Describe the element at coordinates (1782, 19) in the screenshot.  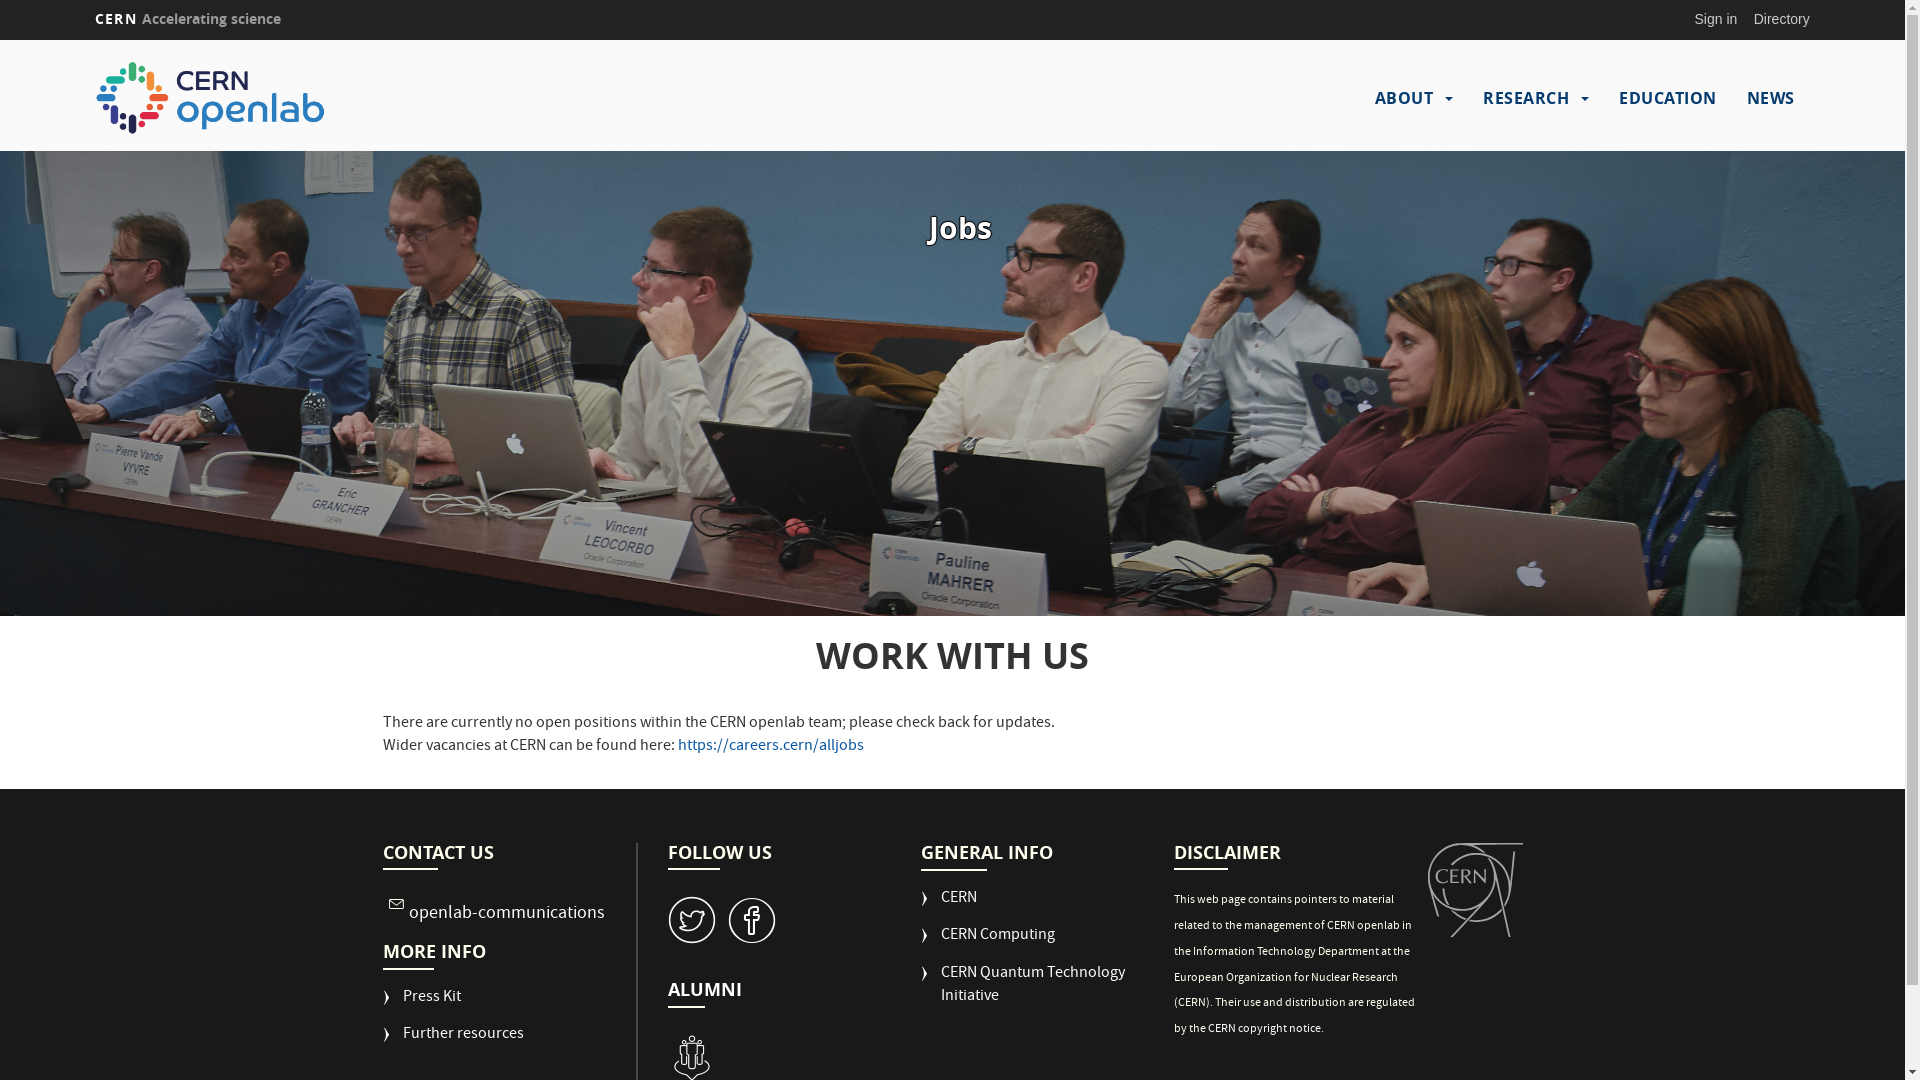
I see `Directory` at that location.